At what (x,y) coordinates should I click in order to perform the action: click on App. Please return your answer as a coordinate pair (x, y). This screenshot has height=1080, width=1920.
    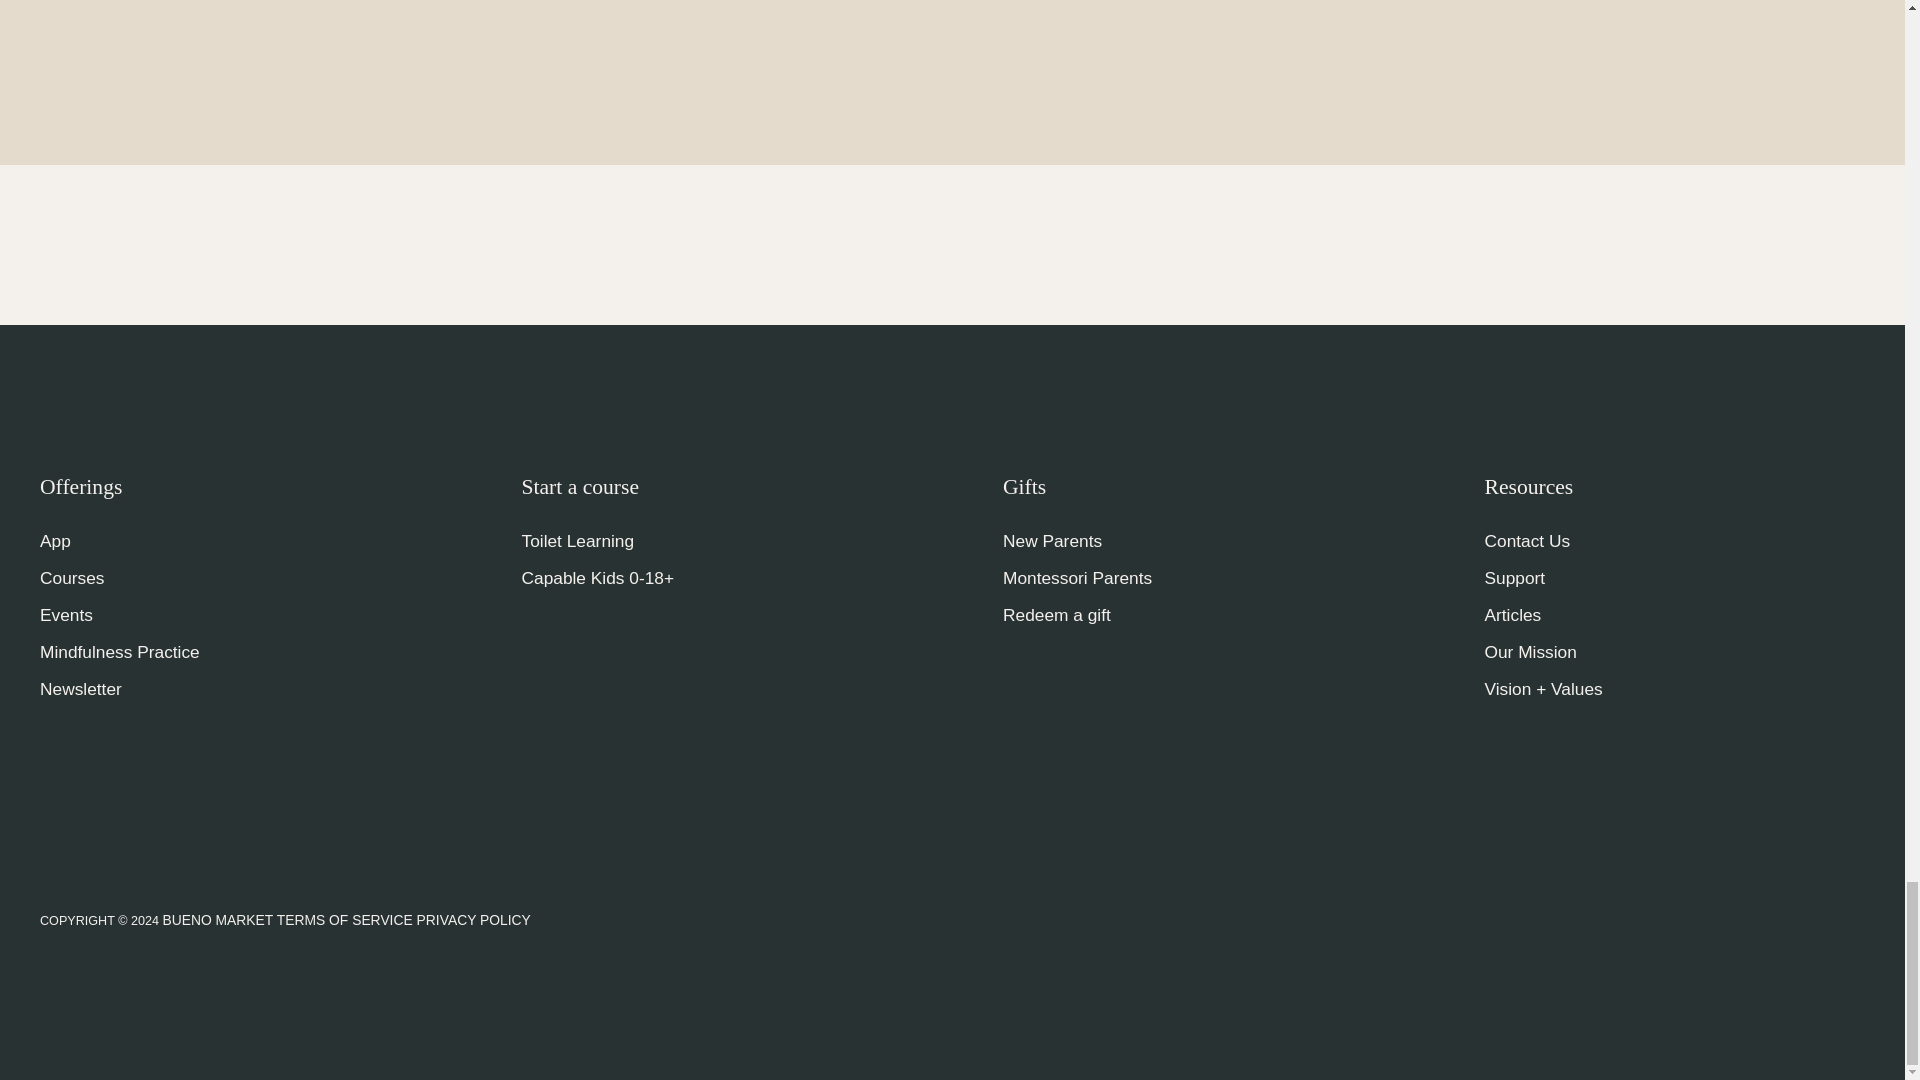
    Looking at the image, I should click on (56, 542).